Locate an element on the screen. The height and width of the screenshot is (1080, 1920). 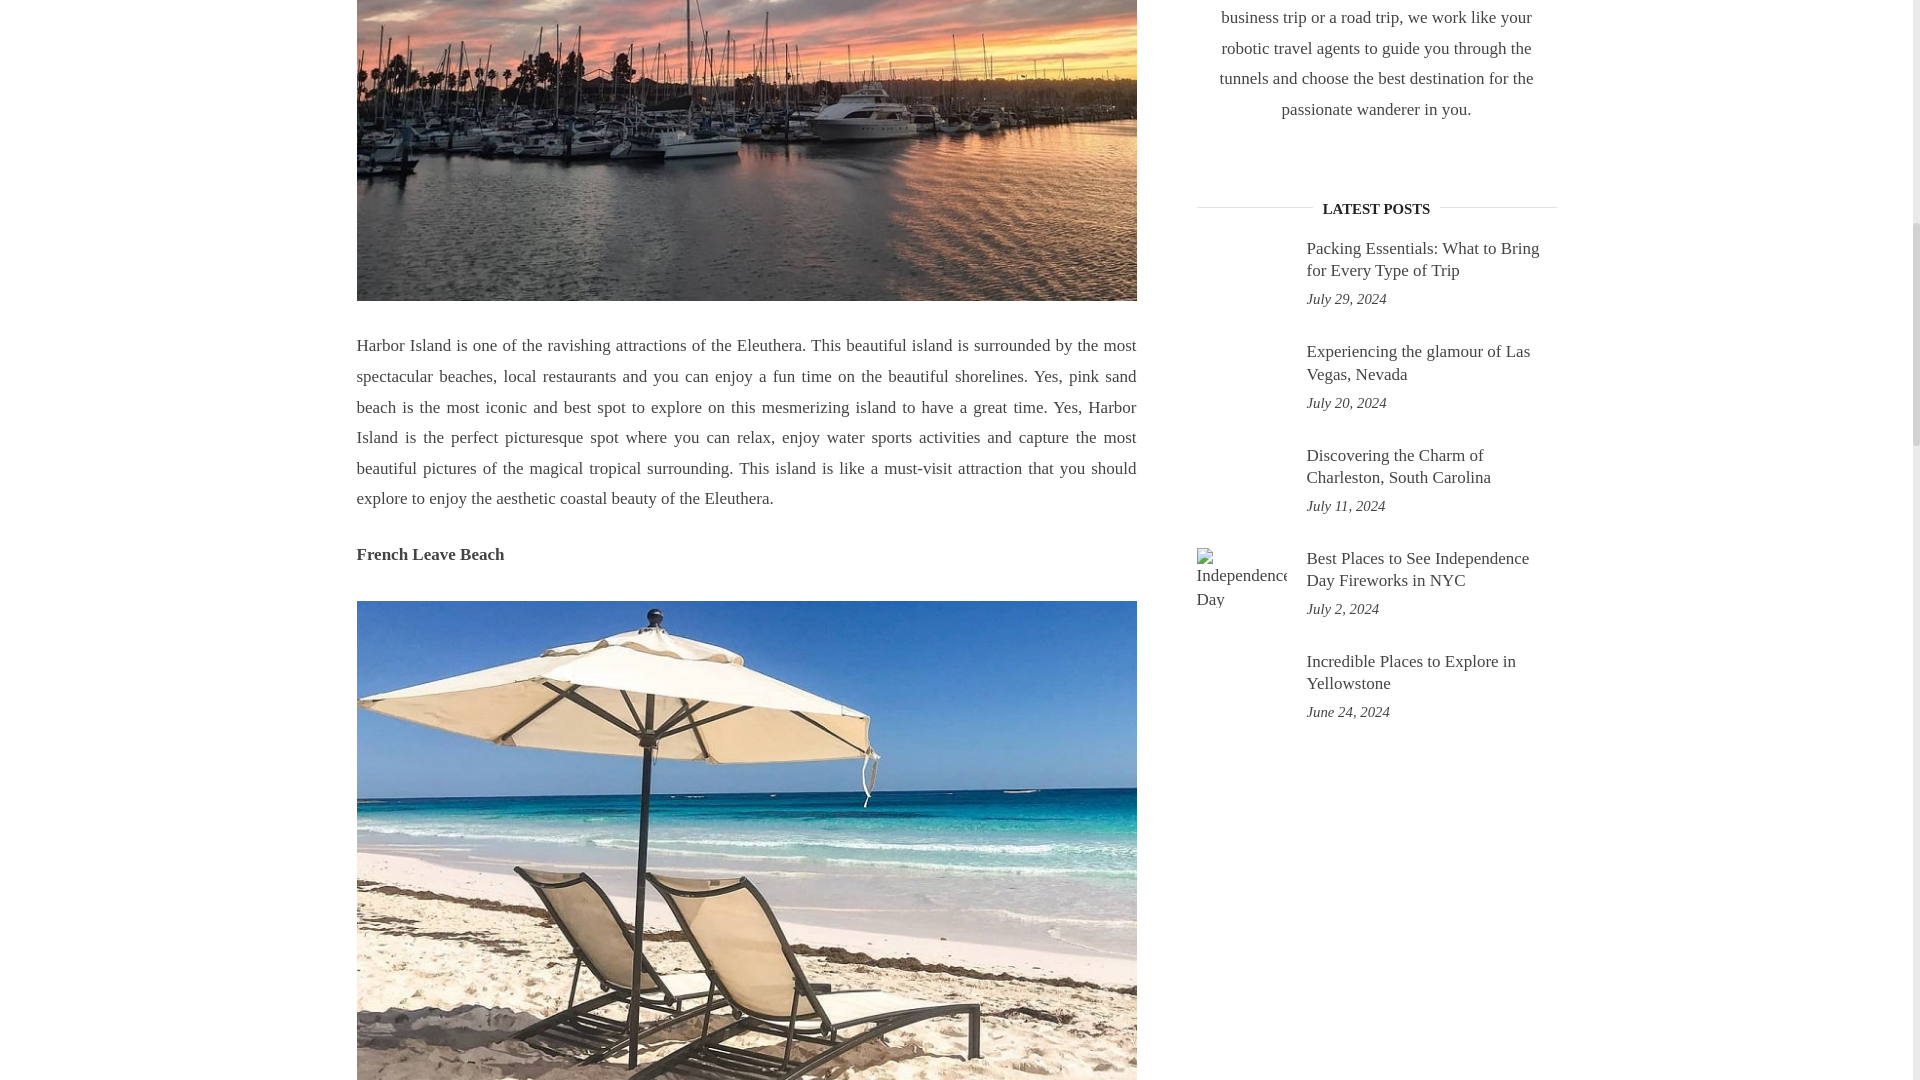
Experiencing the glamour of Las Vegas, Nevada is located at coordinates (1418, 362).